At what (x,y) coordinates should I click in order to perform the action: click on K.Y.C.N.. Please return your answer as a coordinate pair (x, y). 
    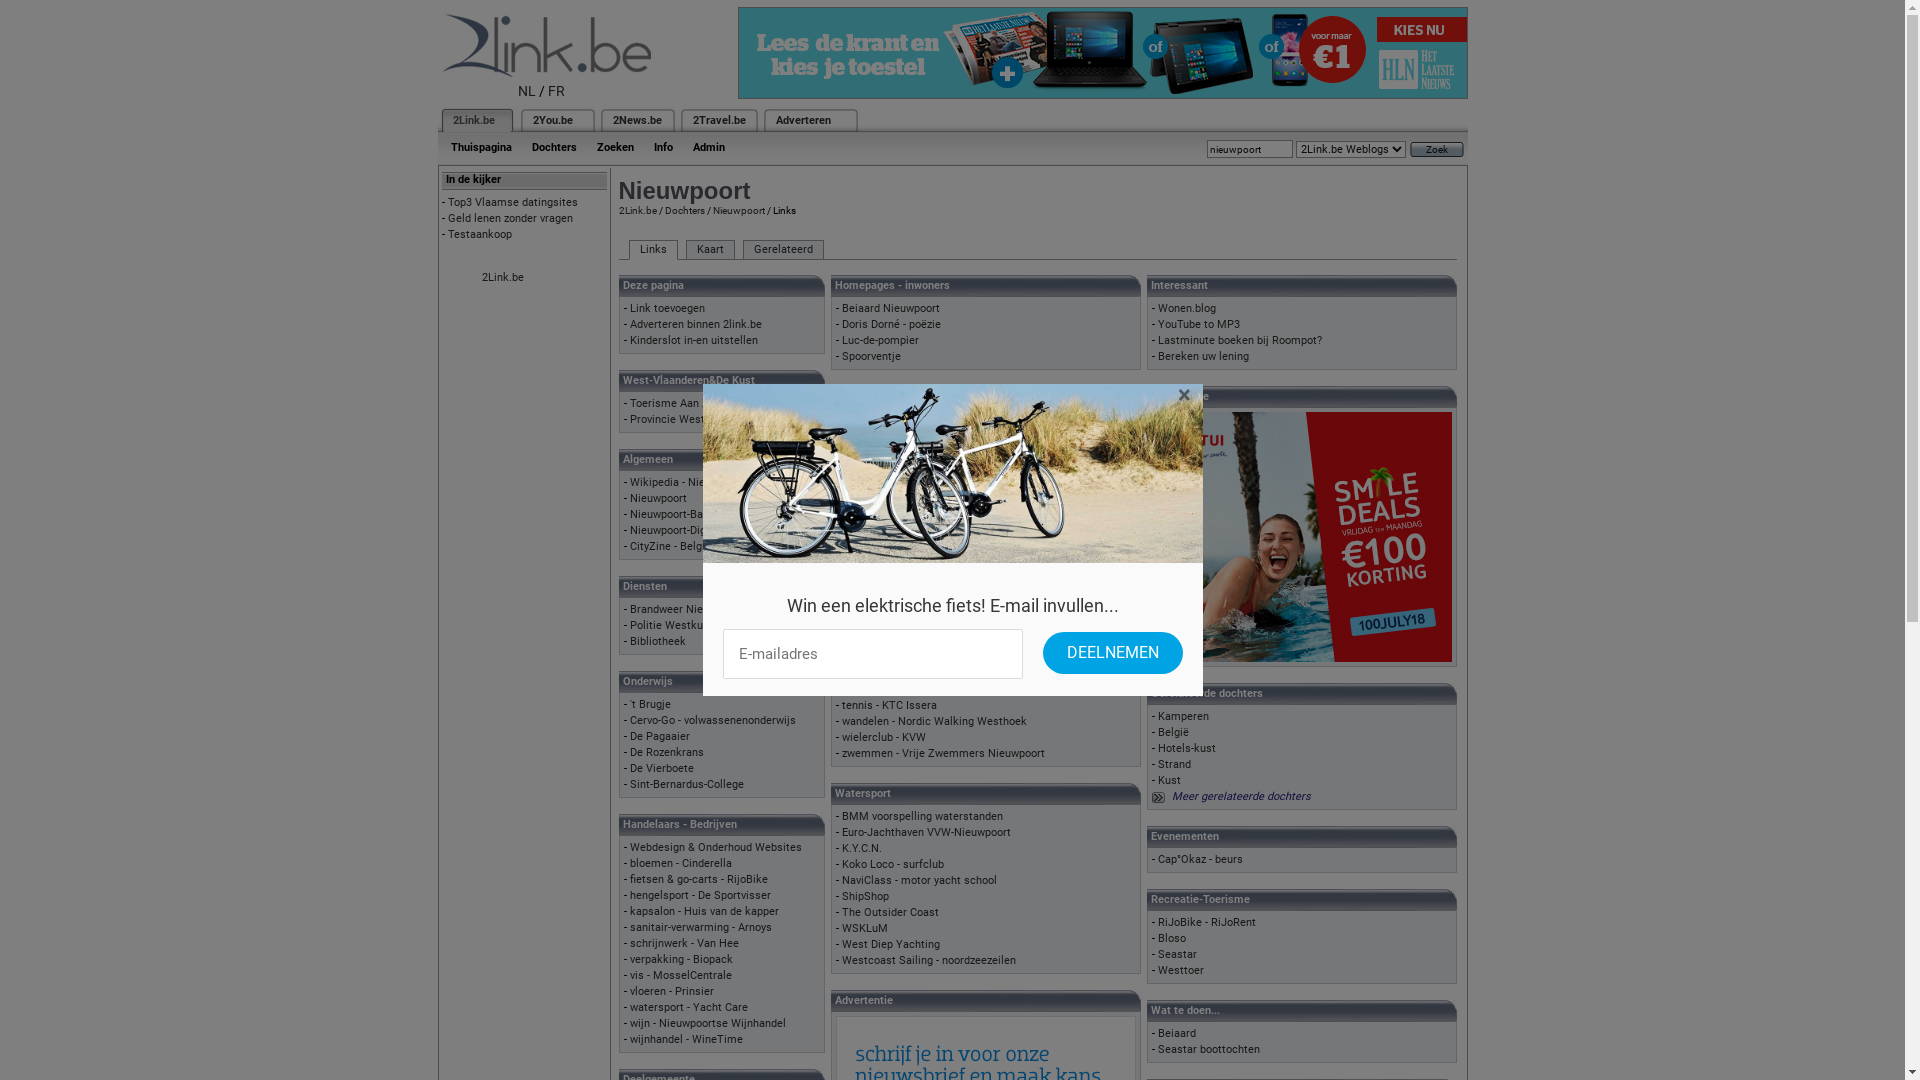
    Looking at the image, I should click on (862, 848).